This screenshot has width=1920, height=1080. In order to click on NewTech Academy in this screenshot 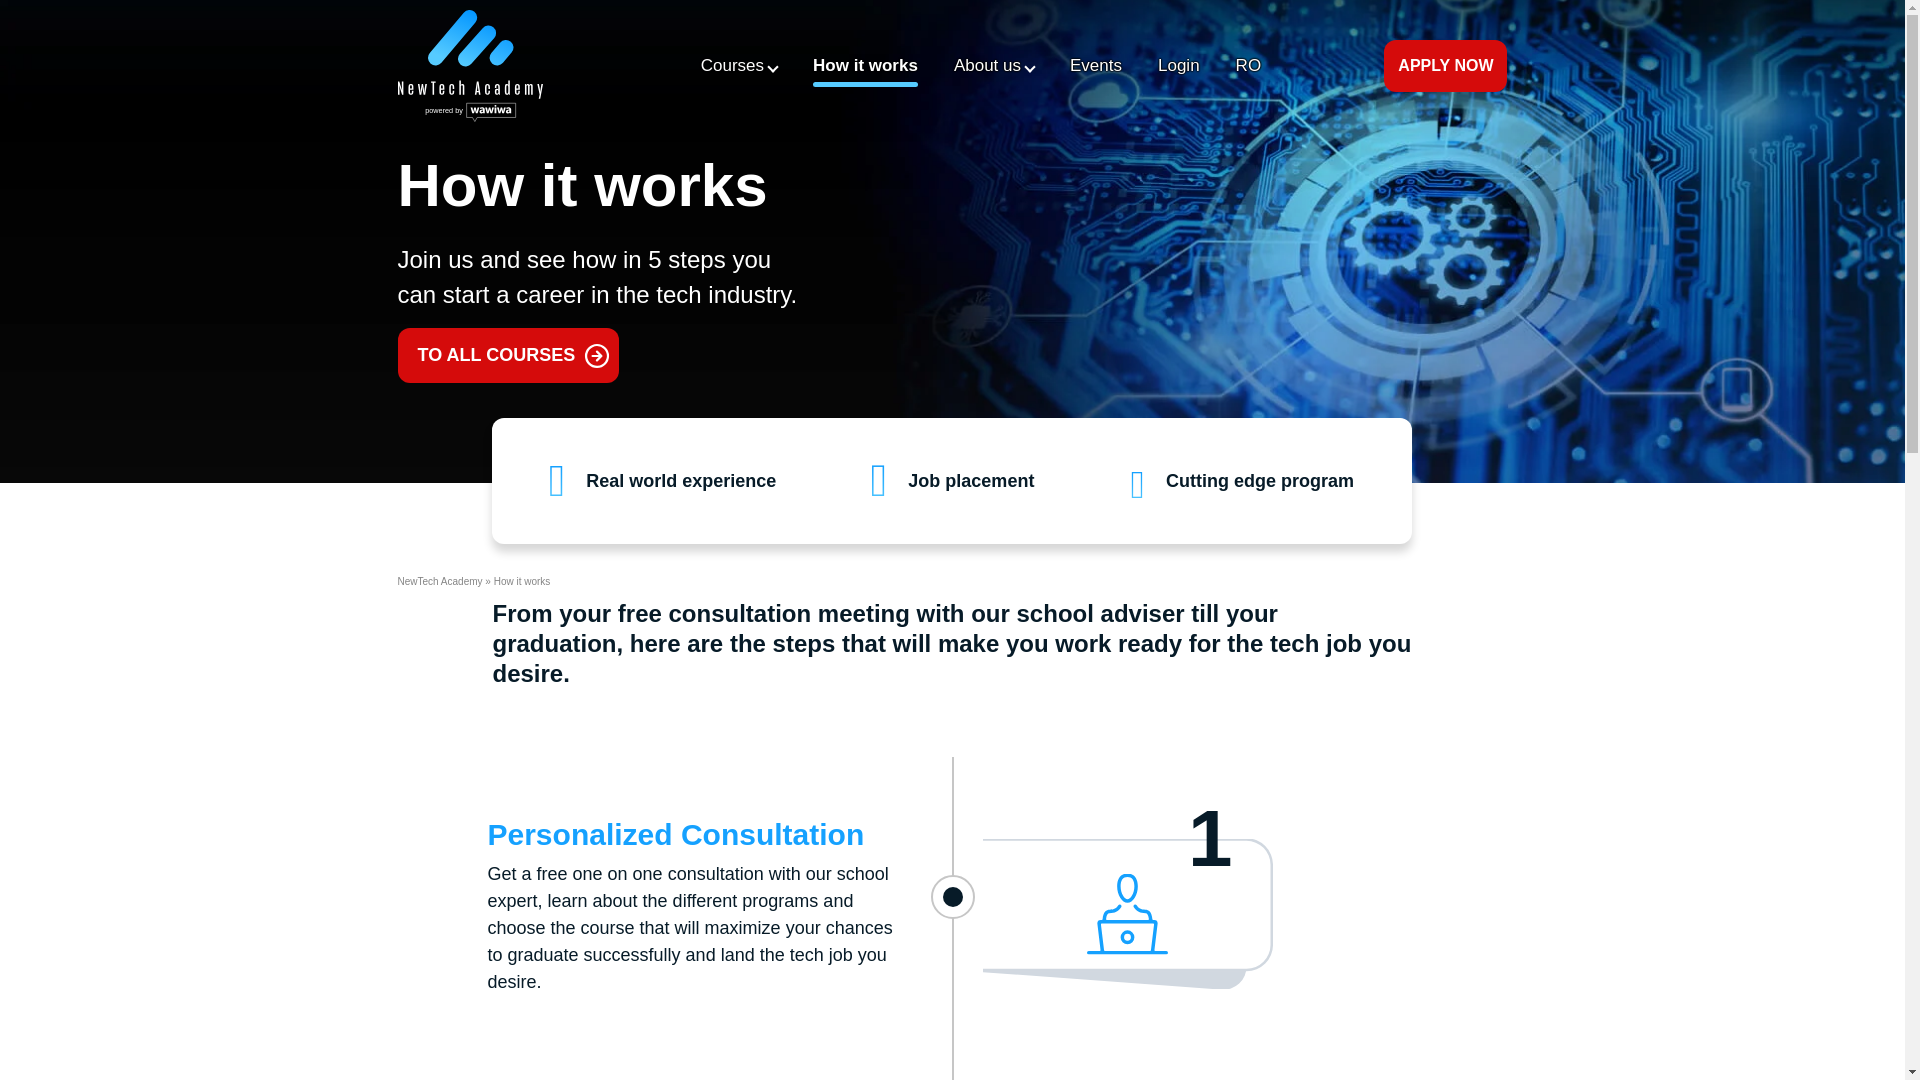, I will do `click(440, 581)`.